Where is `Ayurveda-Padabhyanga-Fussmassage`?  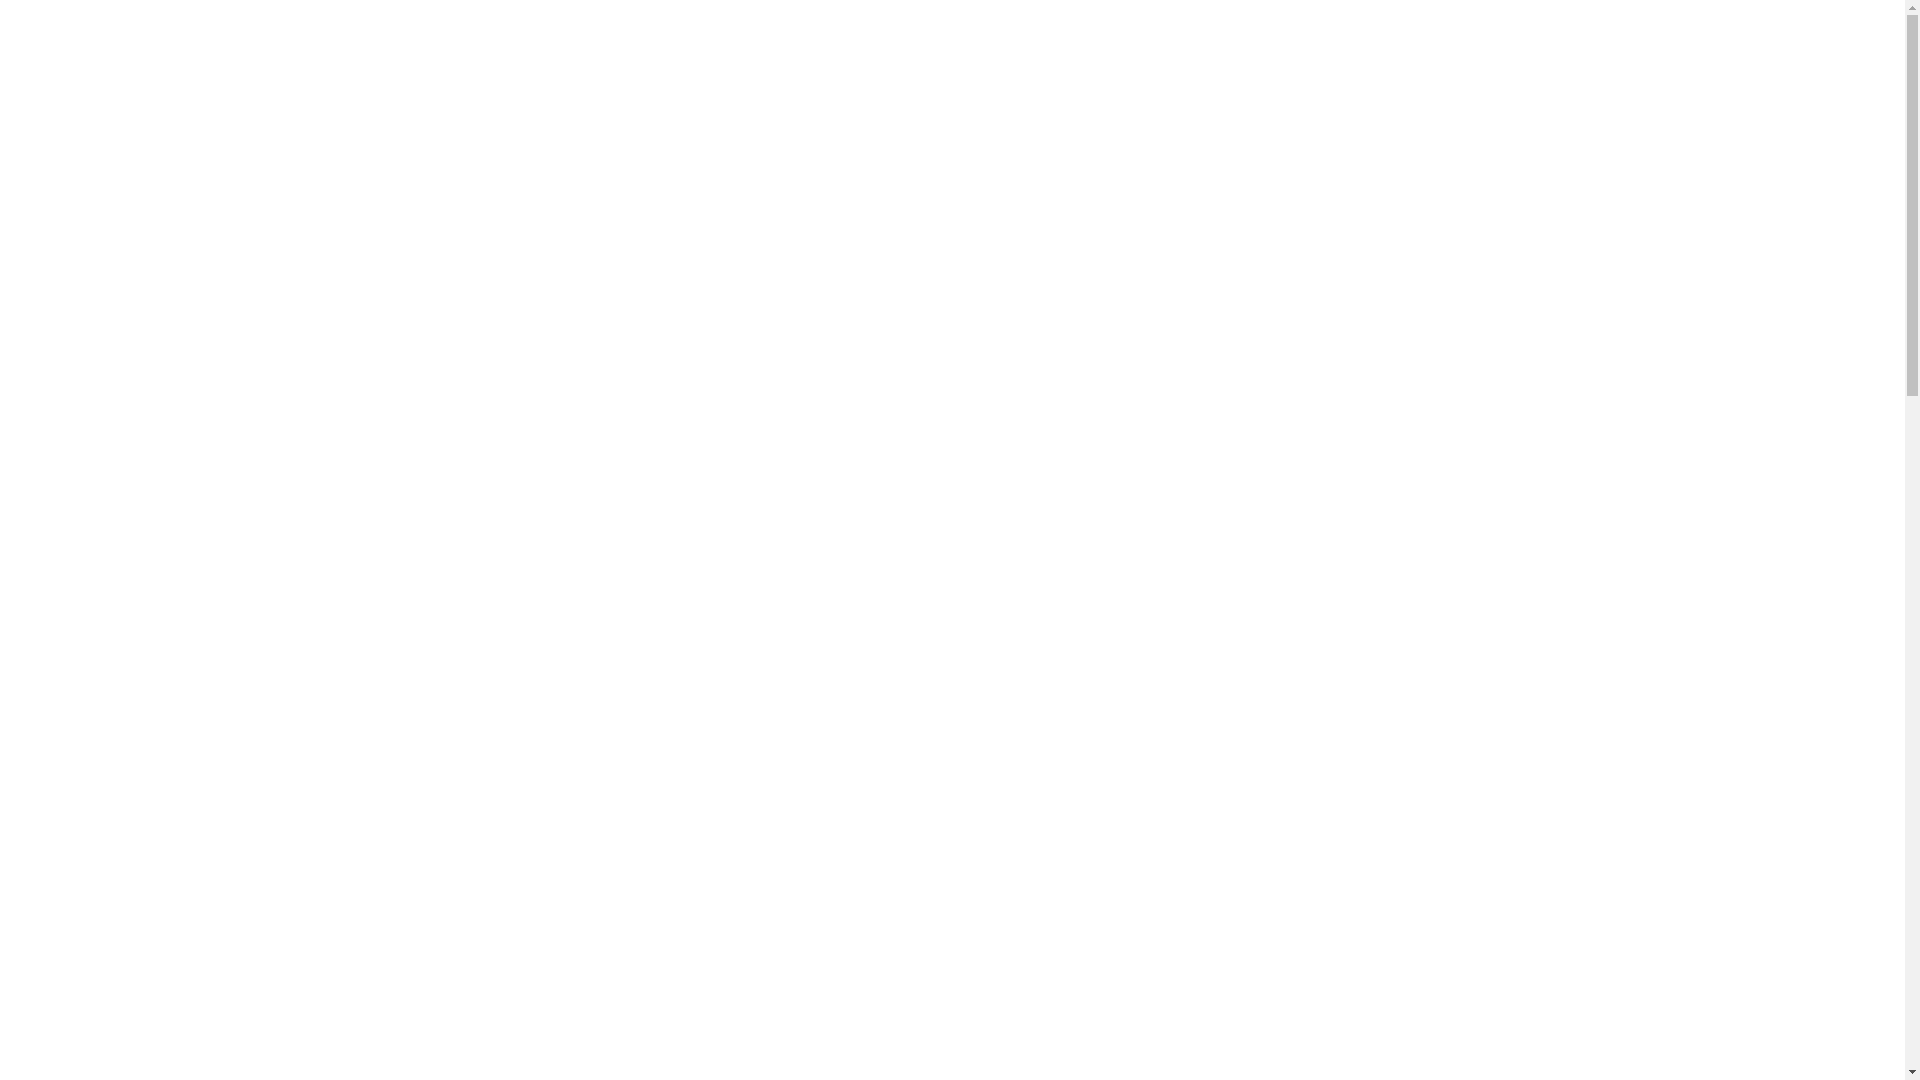
Ayurveda-Padabhyanga-Fussmassage is located at coordinates (168, 432).